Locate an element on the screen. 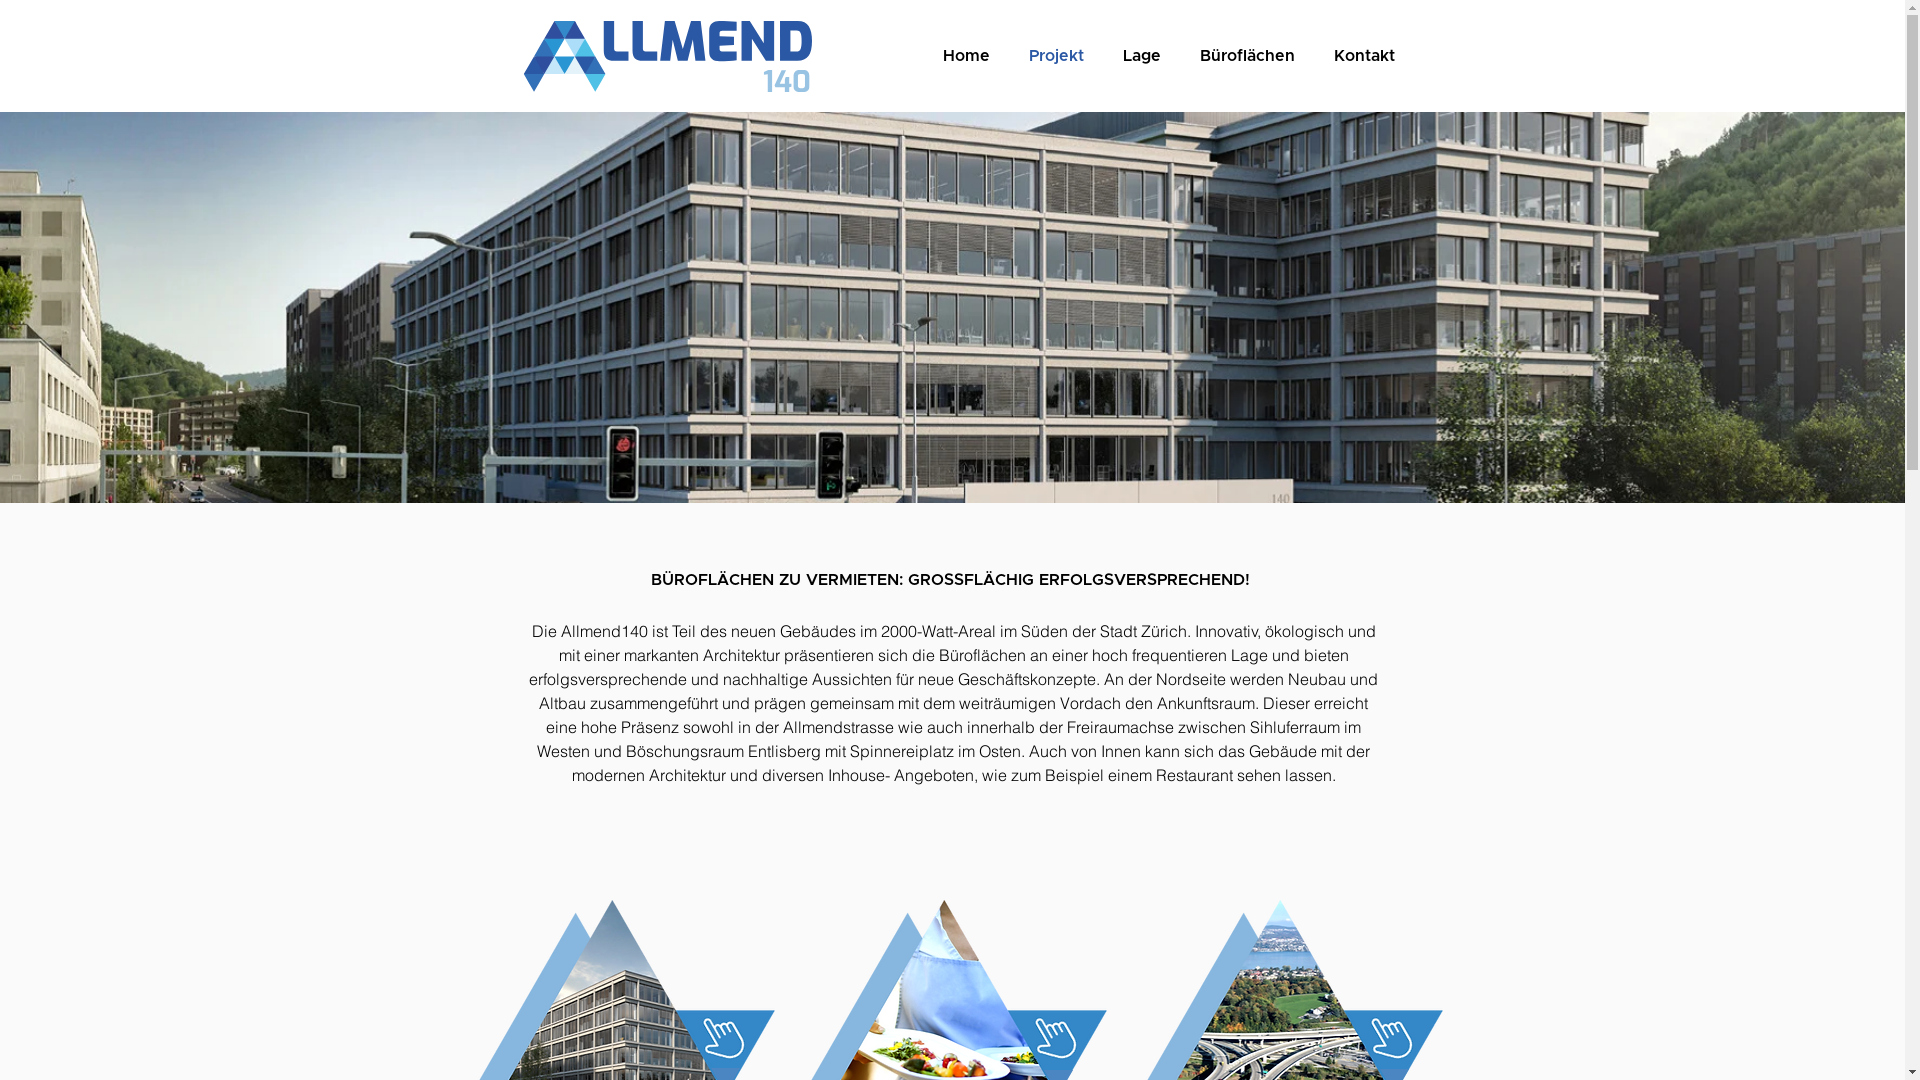  Kontakt is located at coordinates (1364, 56).